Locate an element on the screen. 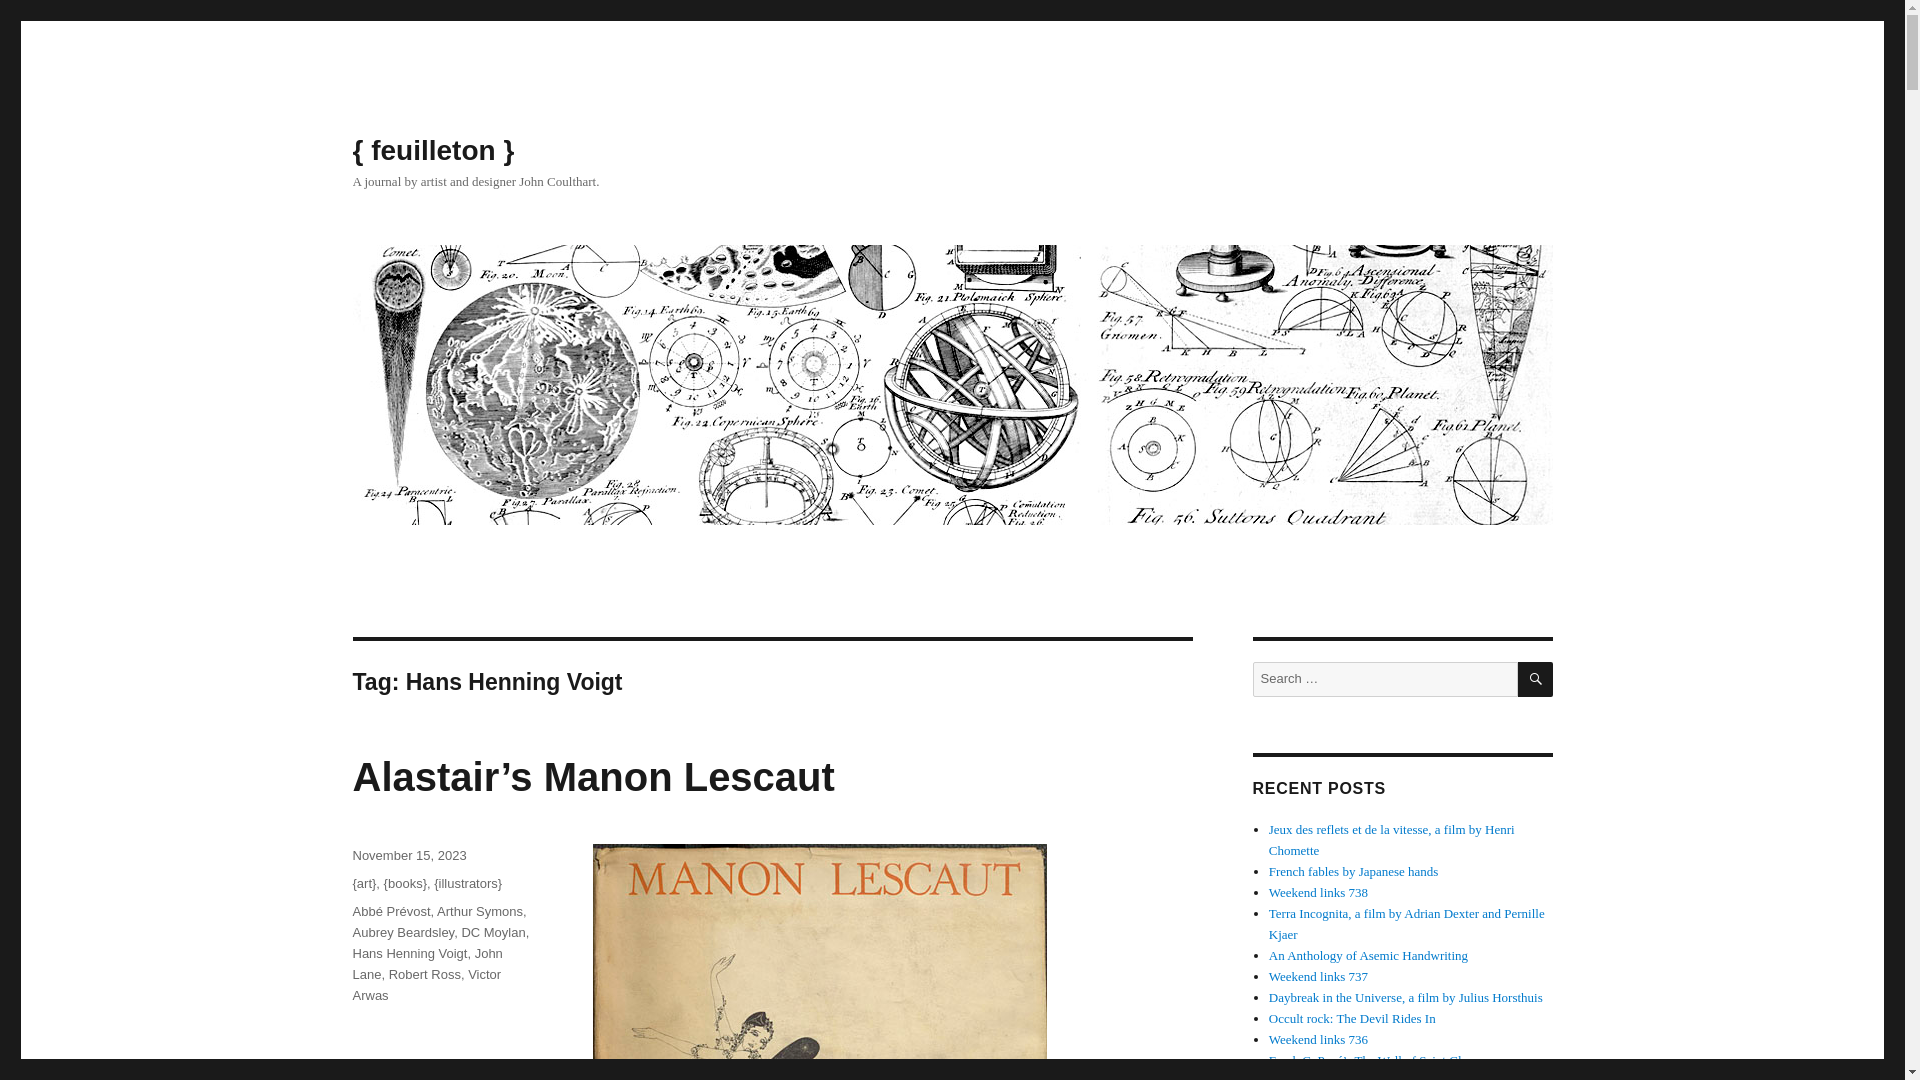  November 15, 2023 is located at coordinates (408, 854).